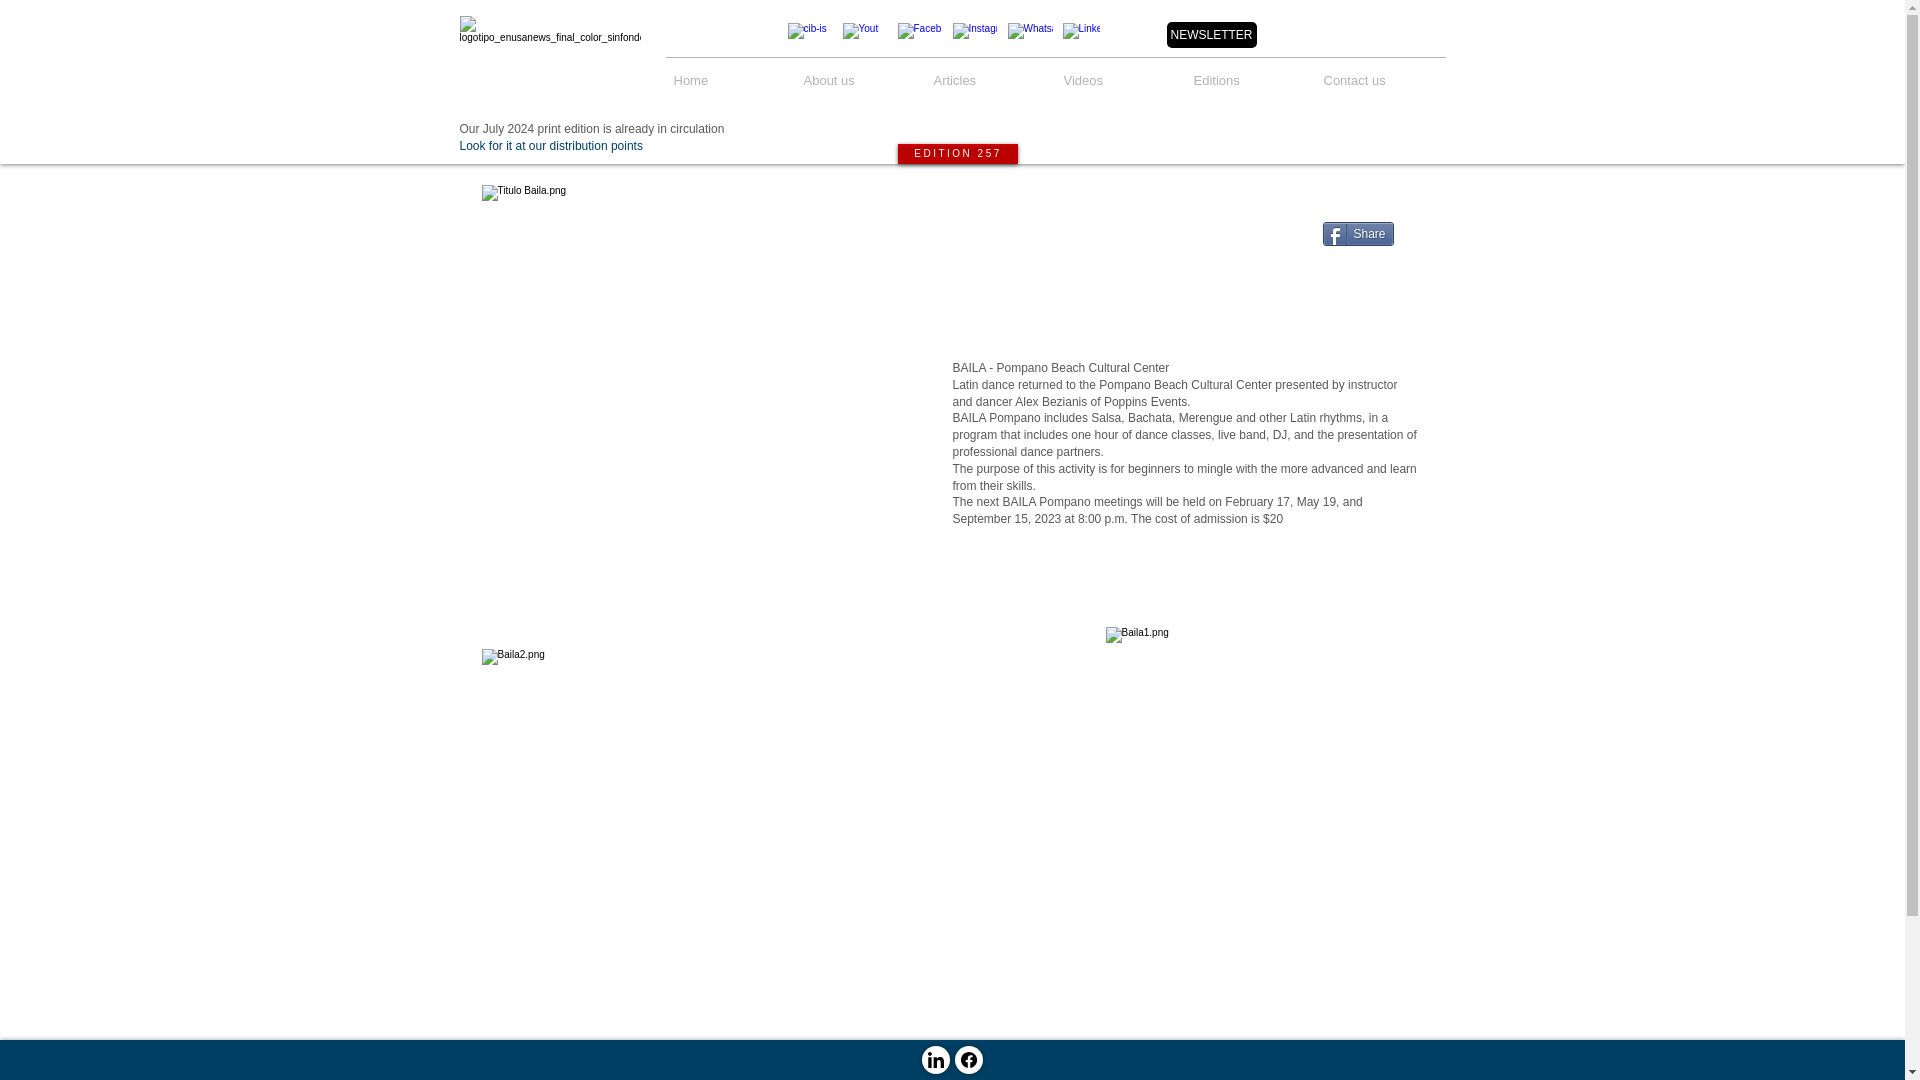 This screenshot has width=1920, height=1080. What do you see at coordinates (860, 72) in the screenshot?
I see `About us` at bounding box center [860, 72].